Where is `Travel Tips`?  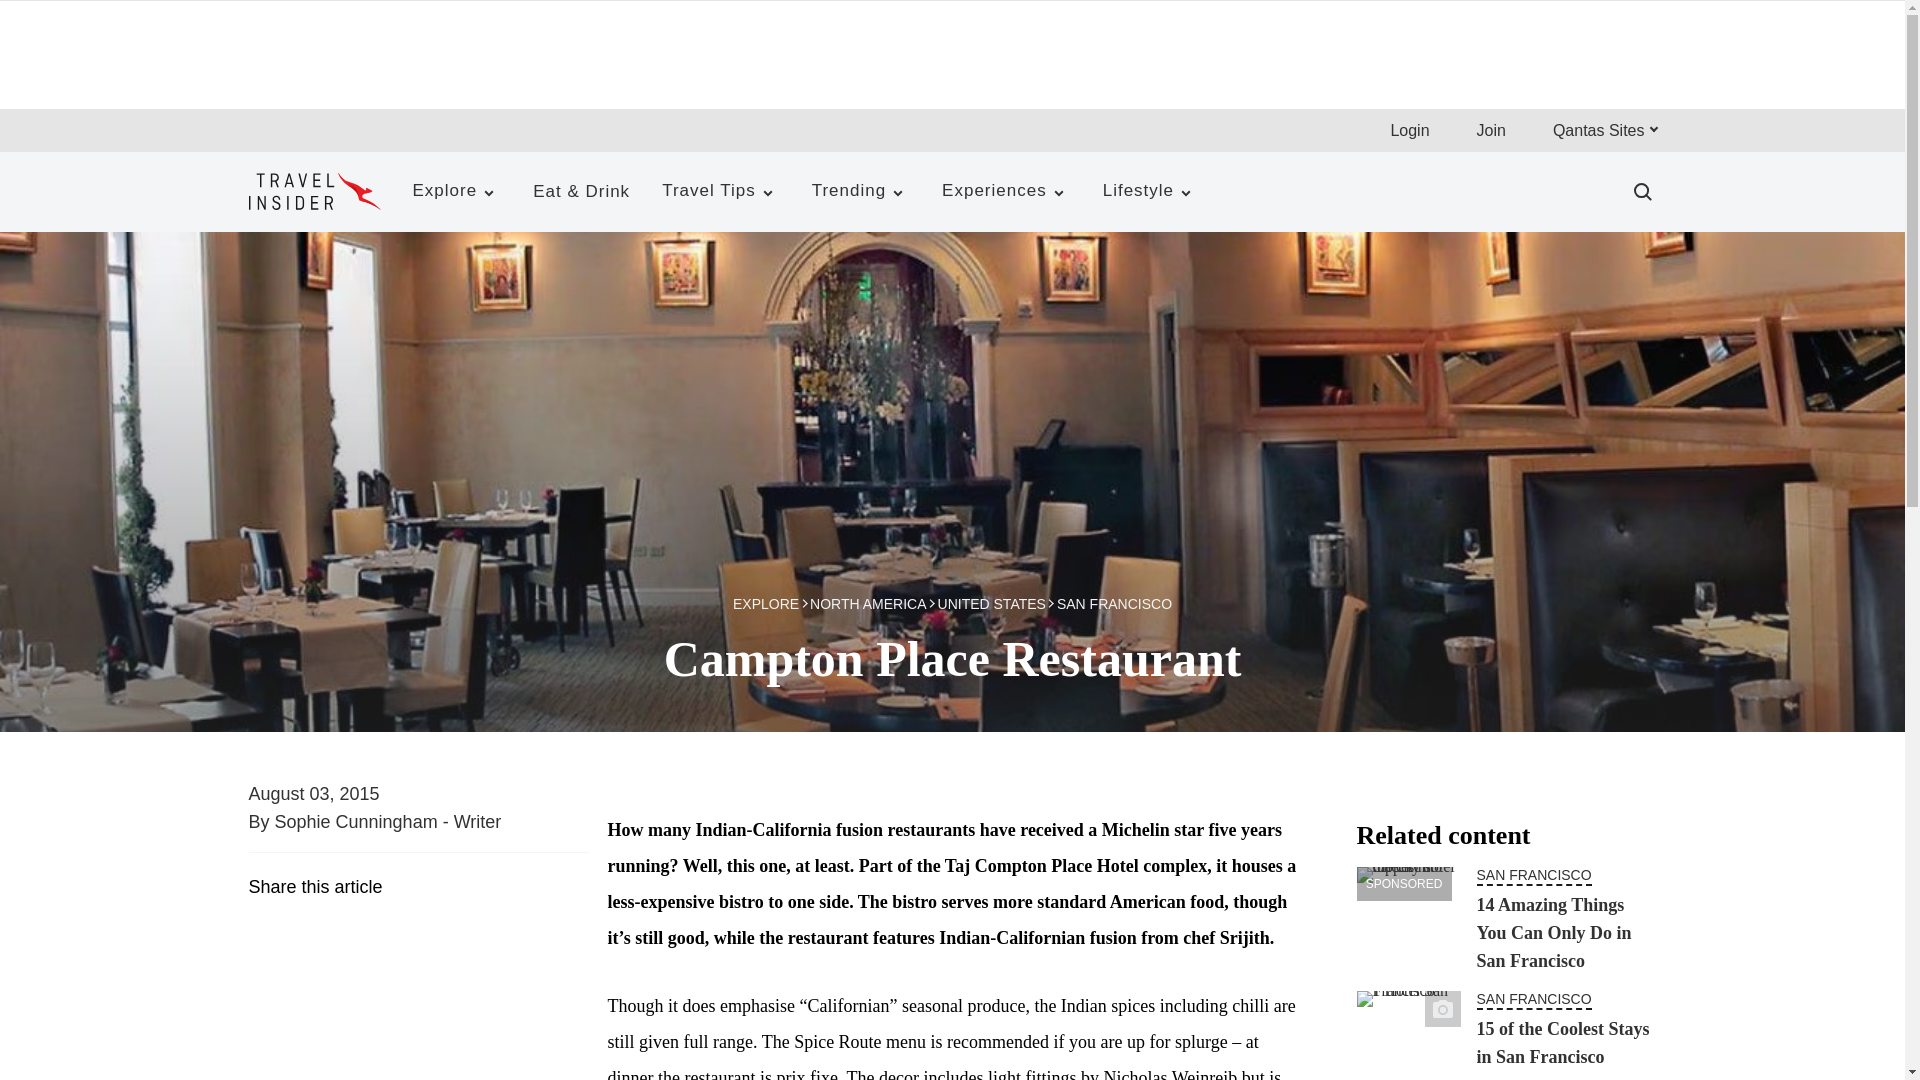 Travel Tips is located at coordinates (720, 192).